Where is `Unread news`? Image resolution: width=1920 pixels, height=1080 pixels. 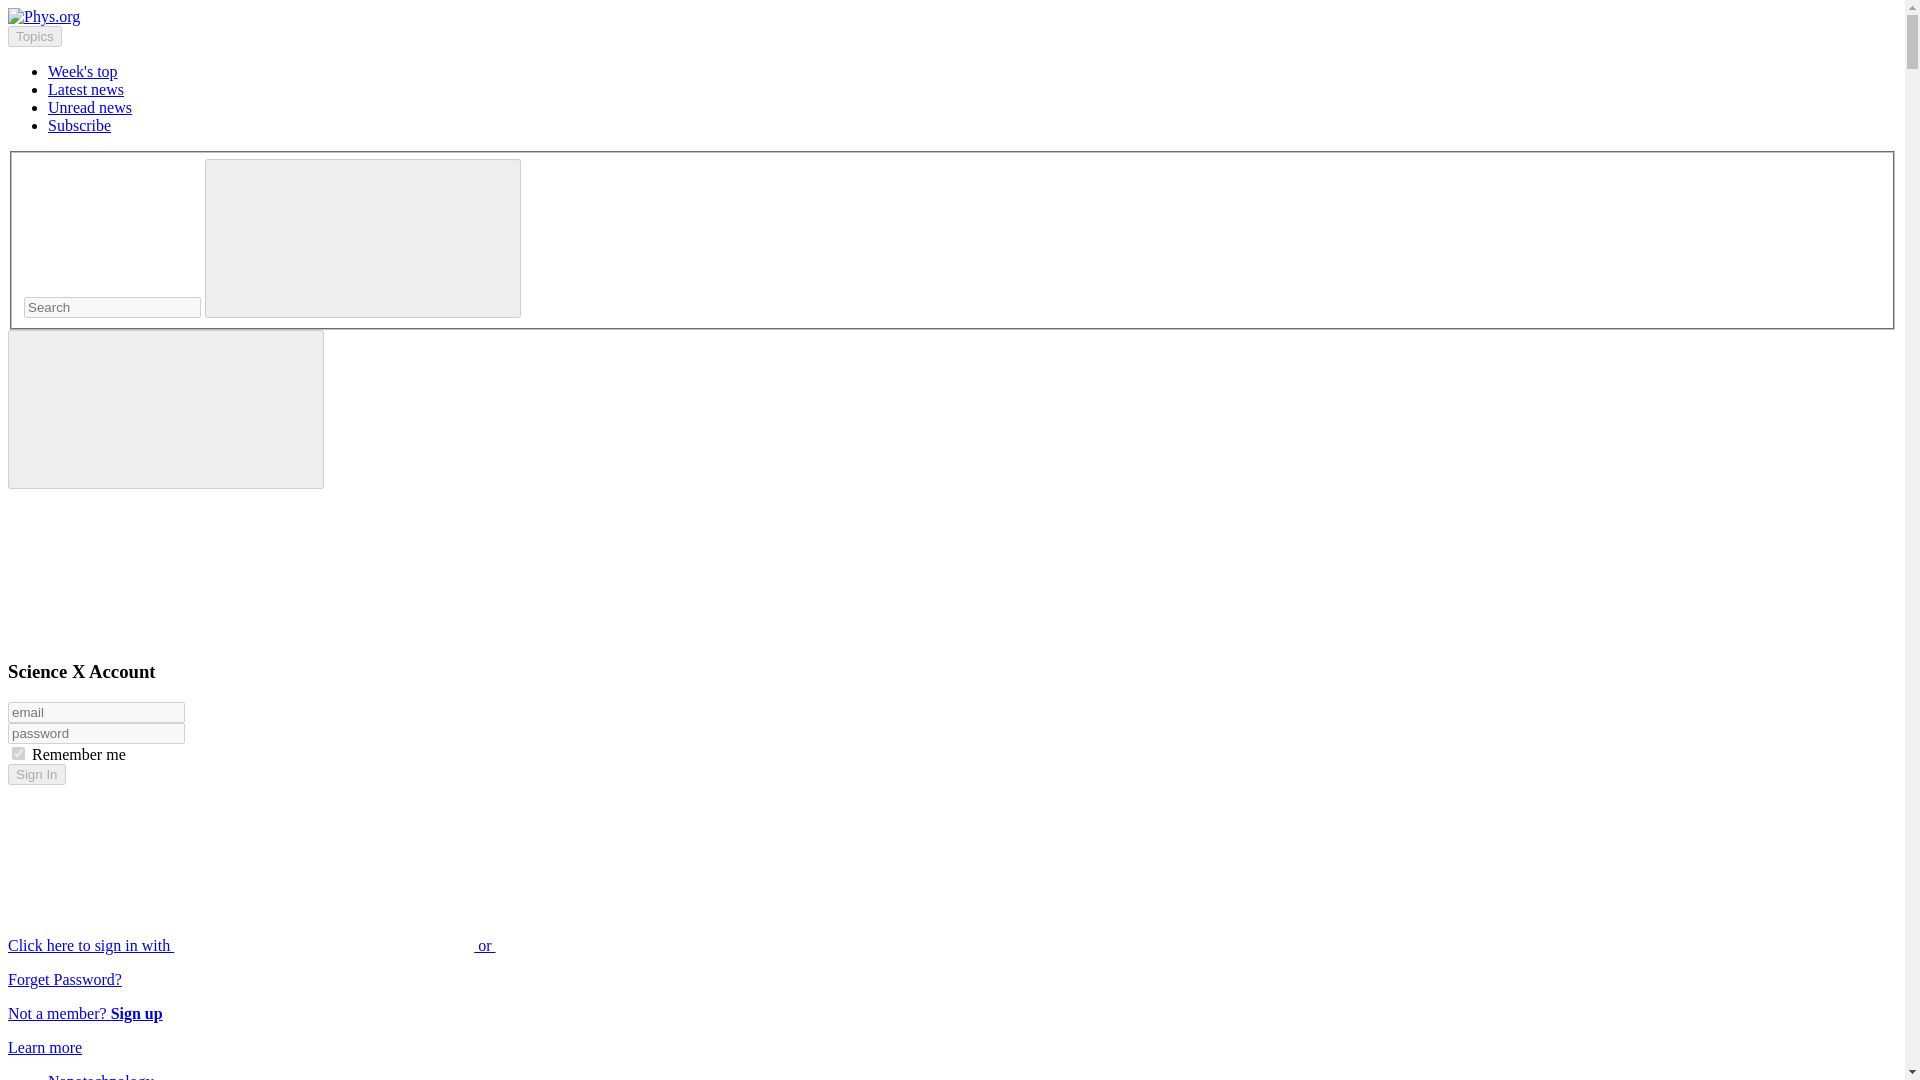
Unread news is located at coordinates (90, 107).